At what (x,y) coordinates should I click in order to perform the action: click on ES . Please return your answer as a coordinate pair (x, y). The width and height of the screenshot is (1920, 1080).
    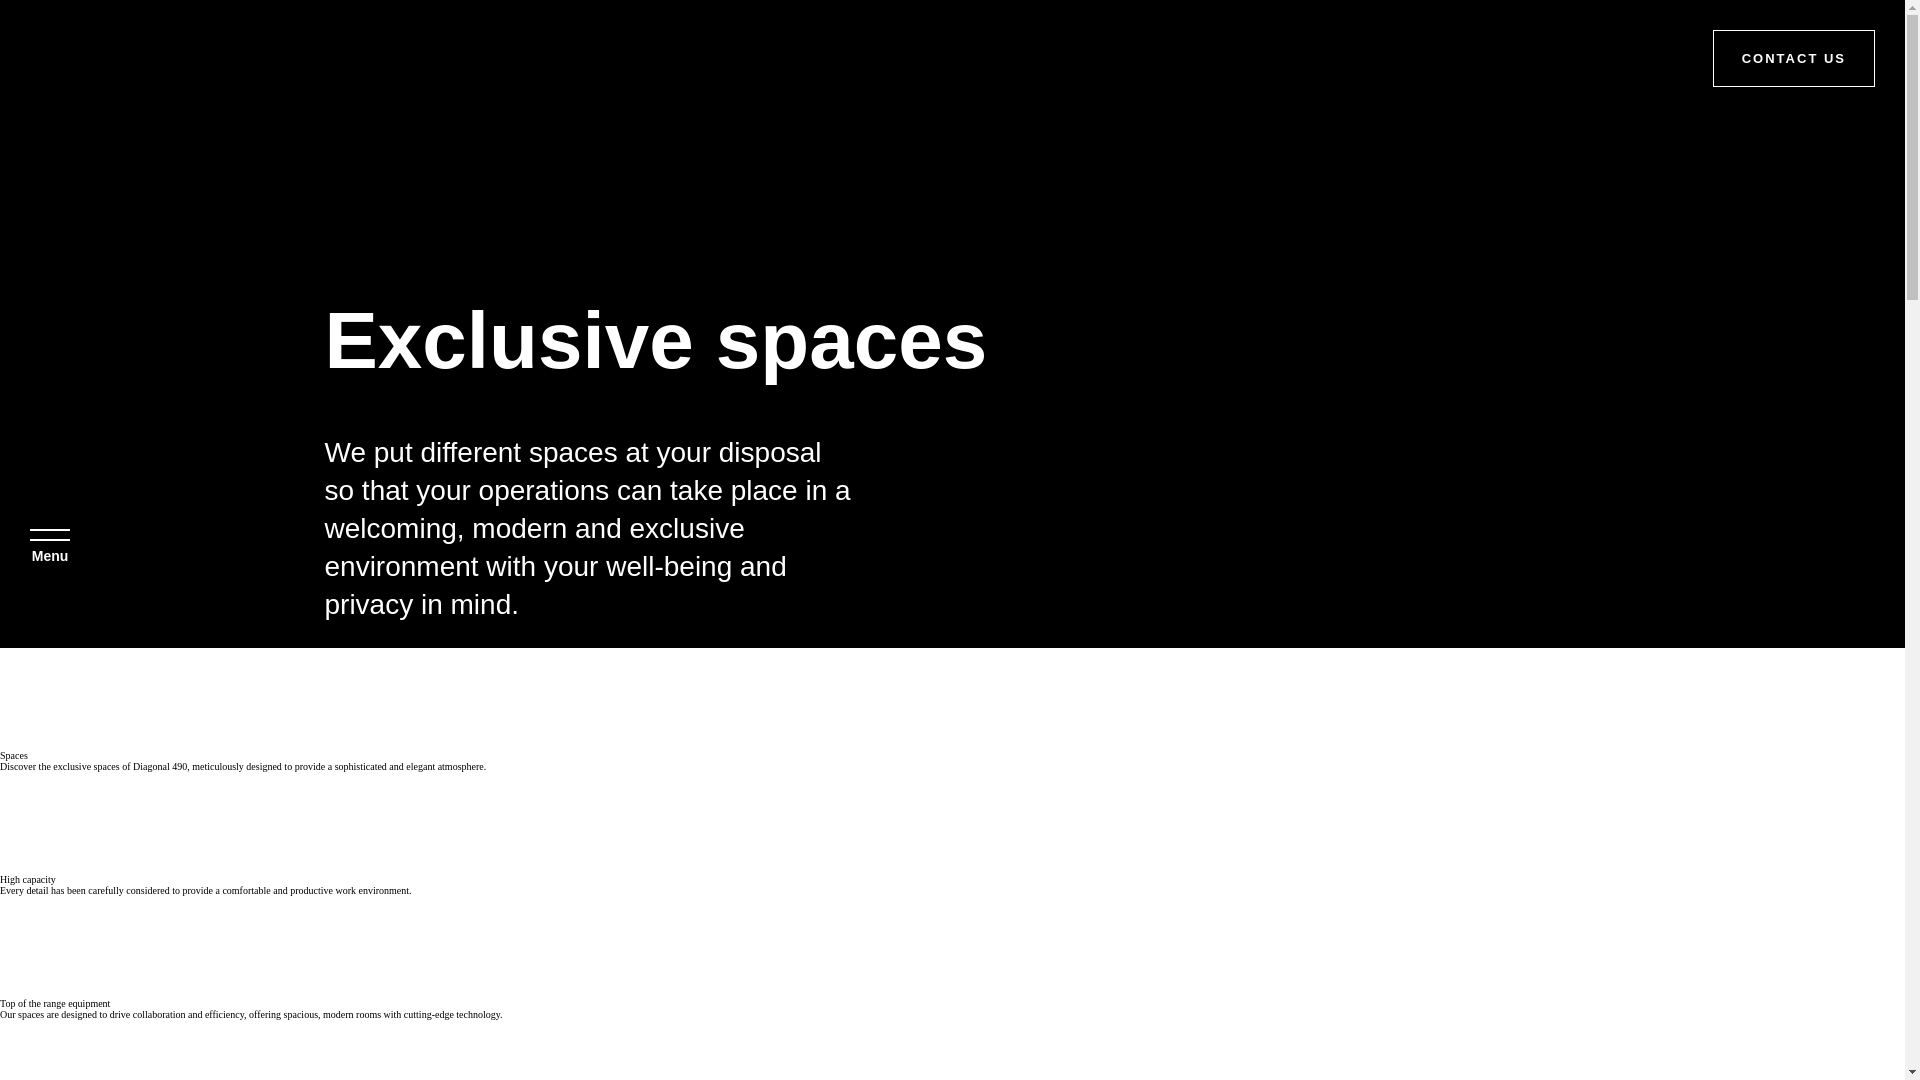
    Looking at the image, I should click on (76, 1033).